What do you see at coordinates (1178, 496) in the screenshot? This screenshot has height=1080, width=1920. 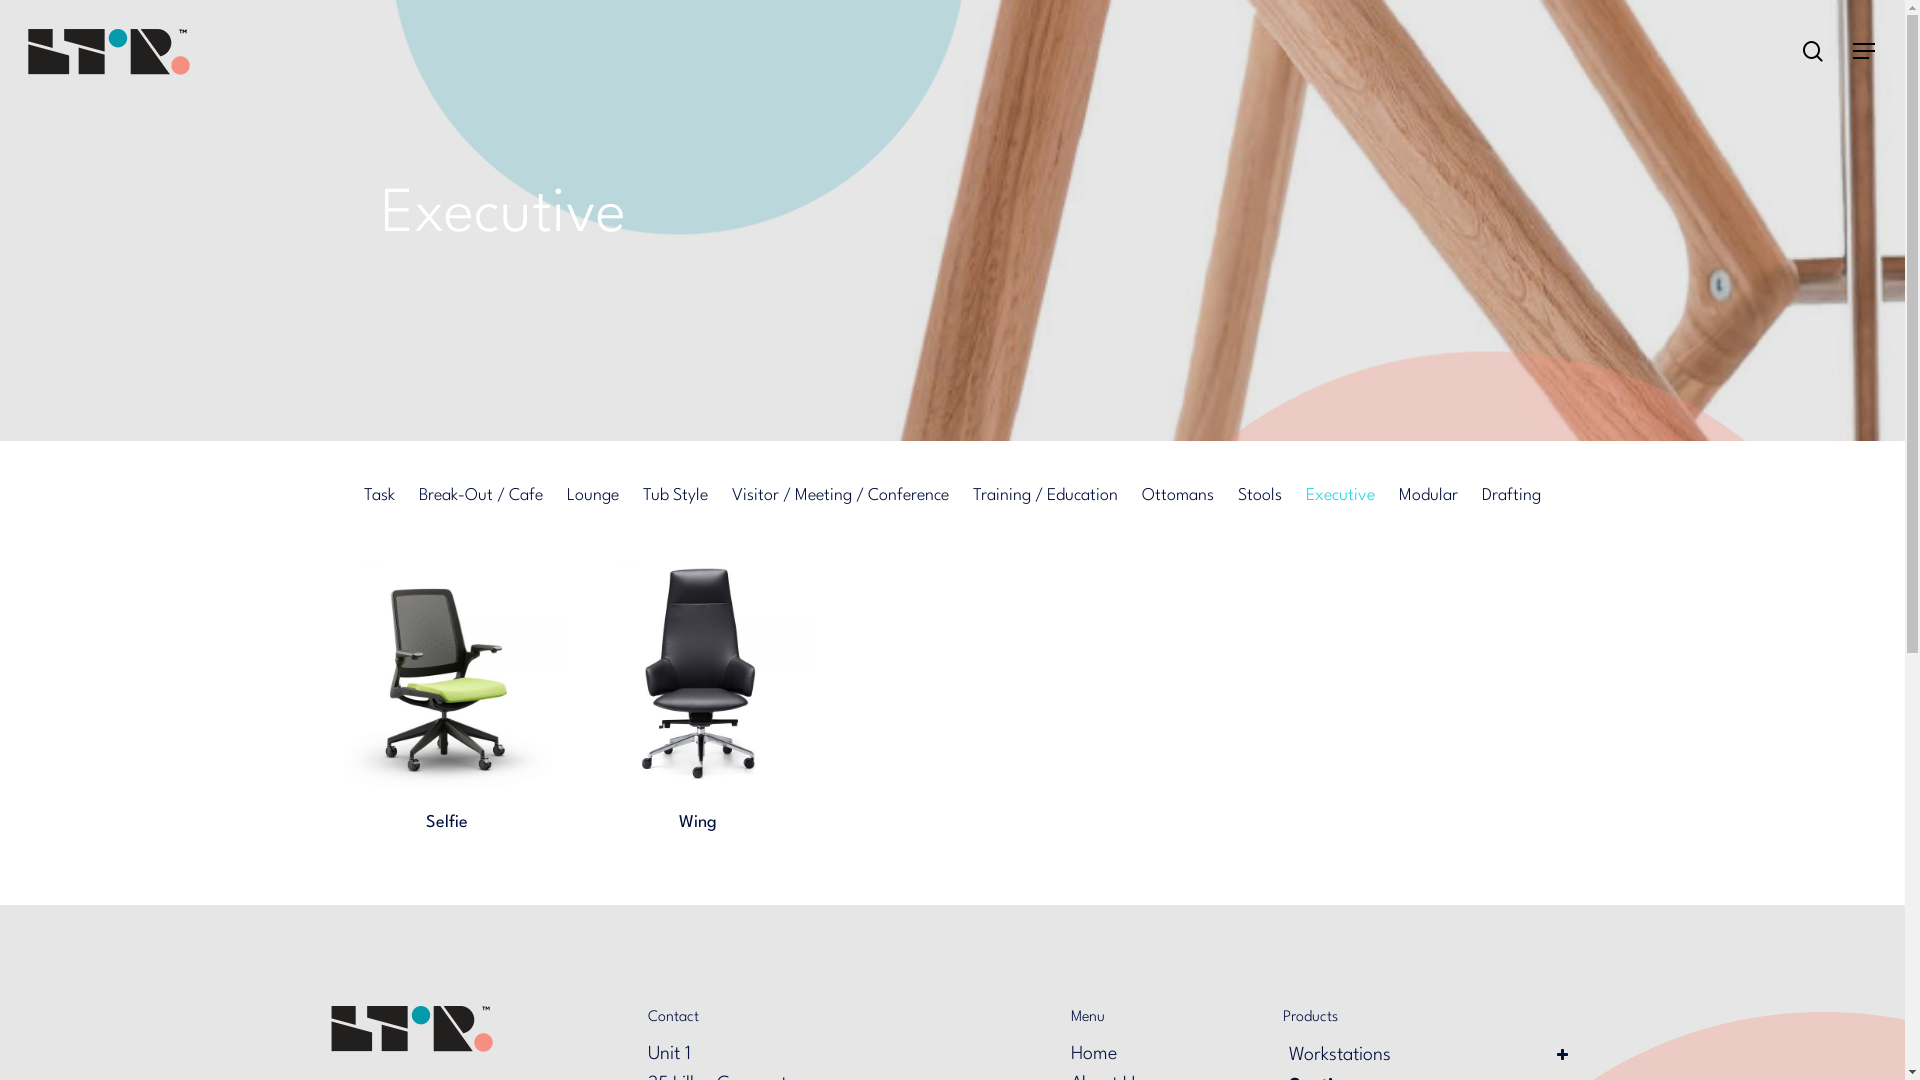 I see `Ottomans` at bounding box center [1178, 496].